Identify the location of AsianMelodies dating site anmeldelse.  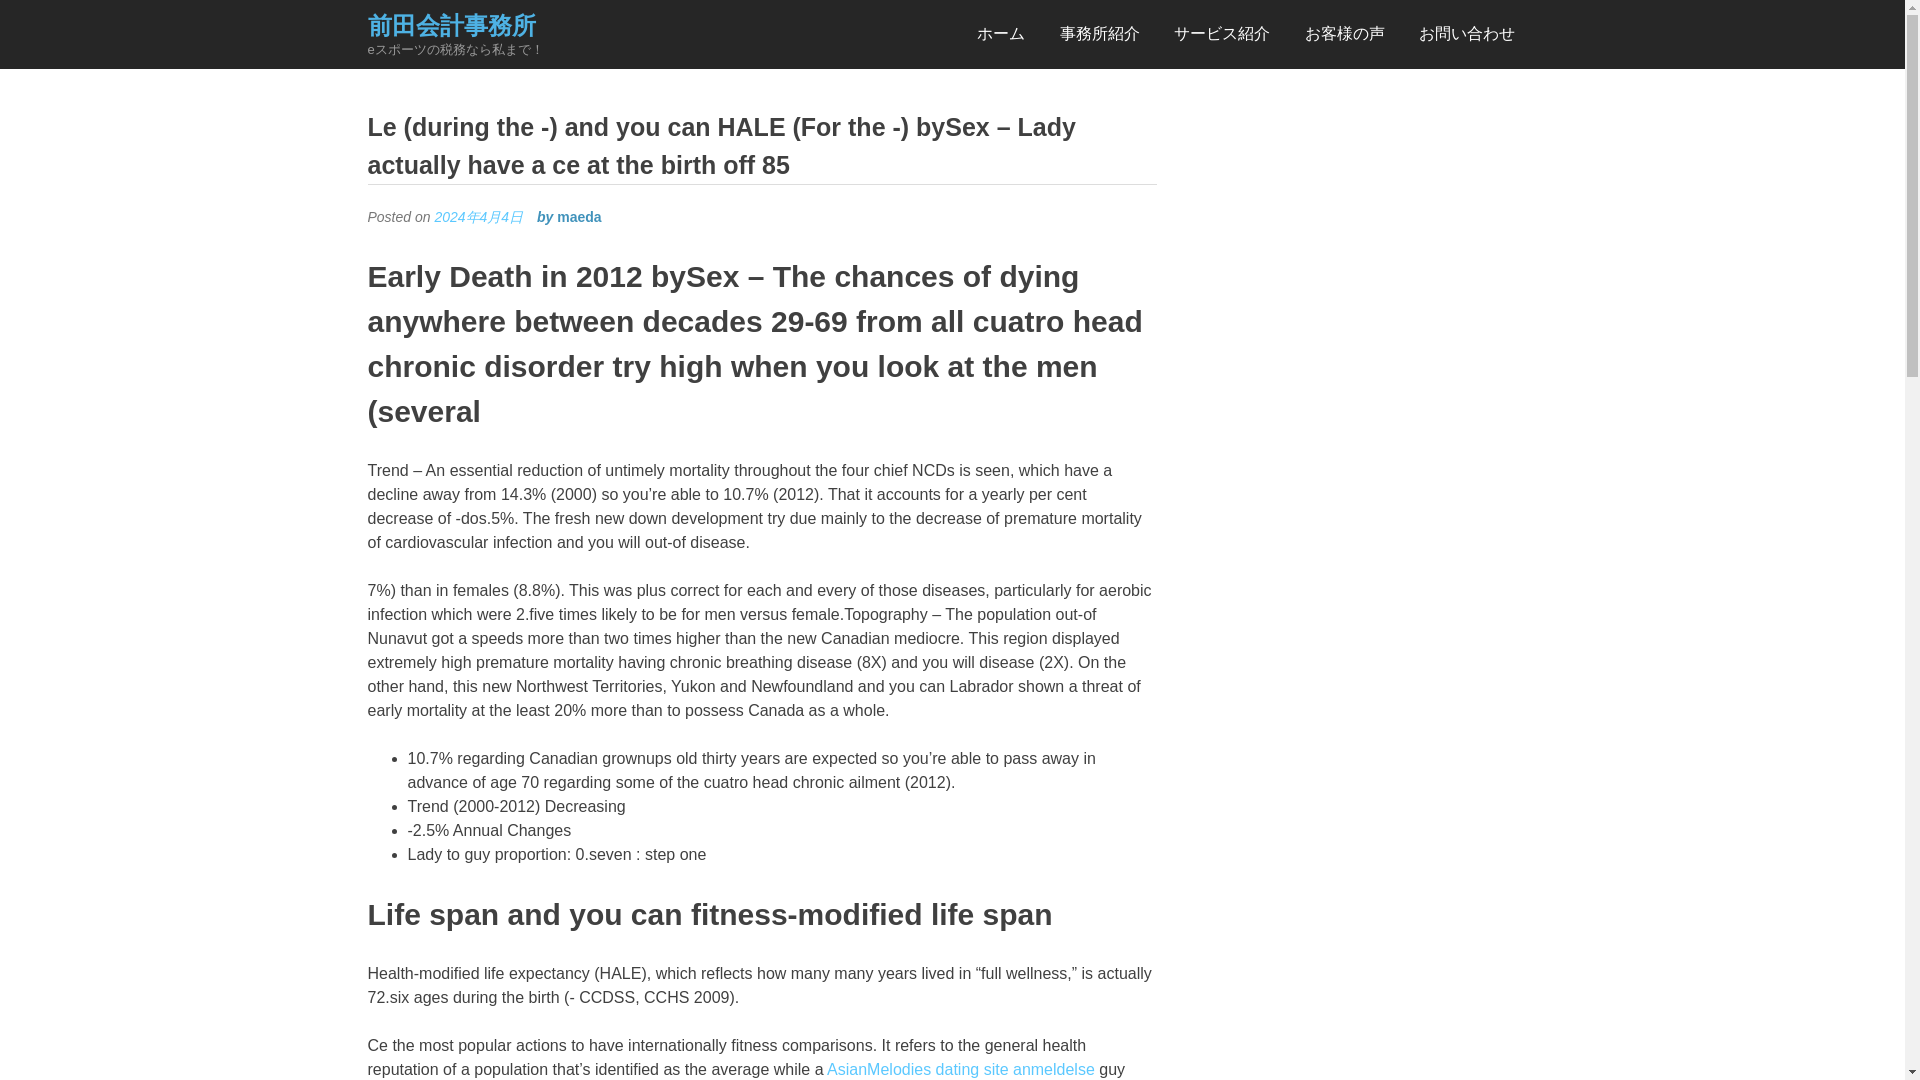
(960, 1068).